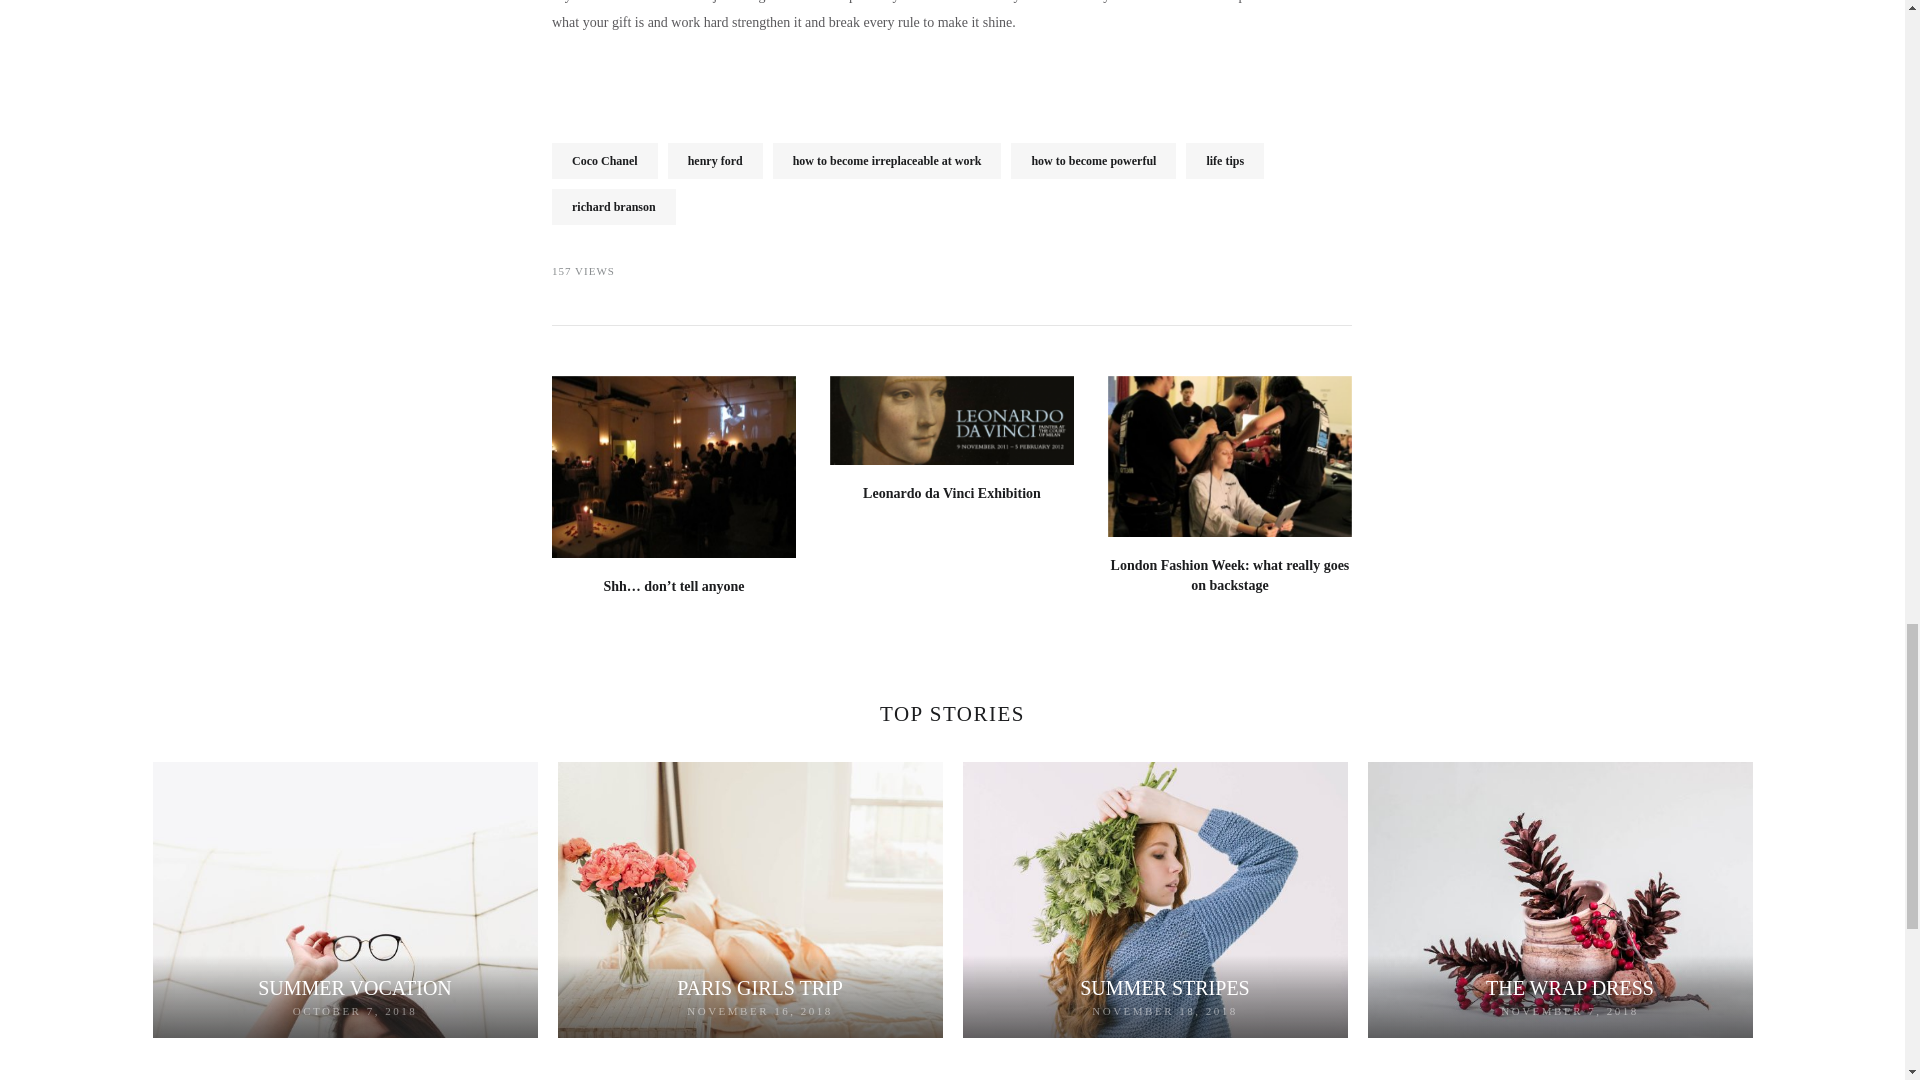 The width and height of the screenshot is (1920, 1080). Describe the element at coordinates (605, 160) in the screenshot. I see `Coco Chanel` at that location.